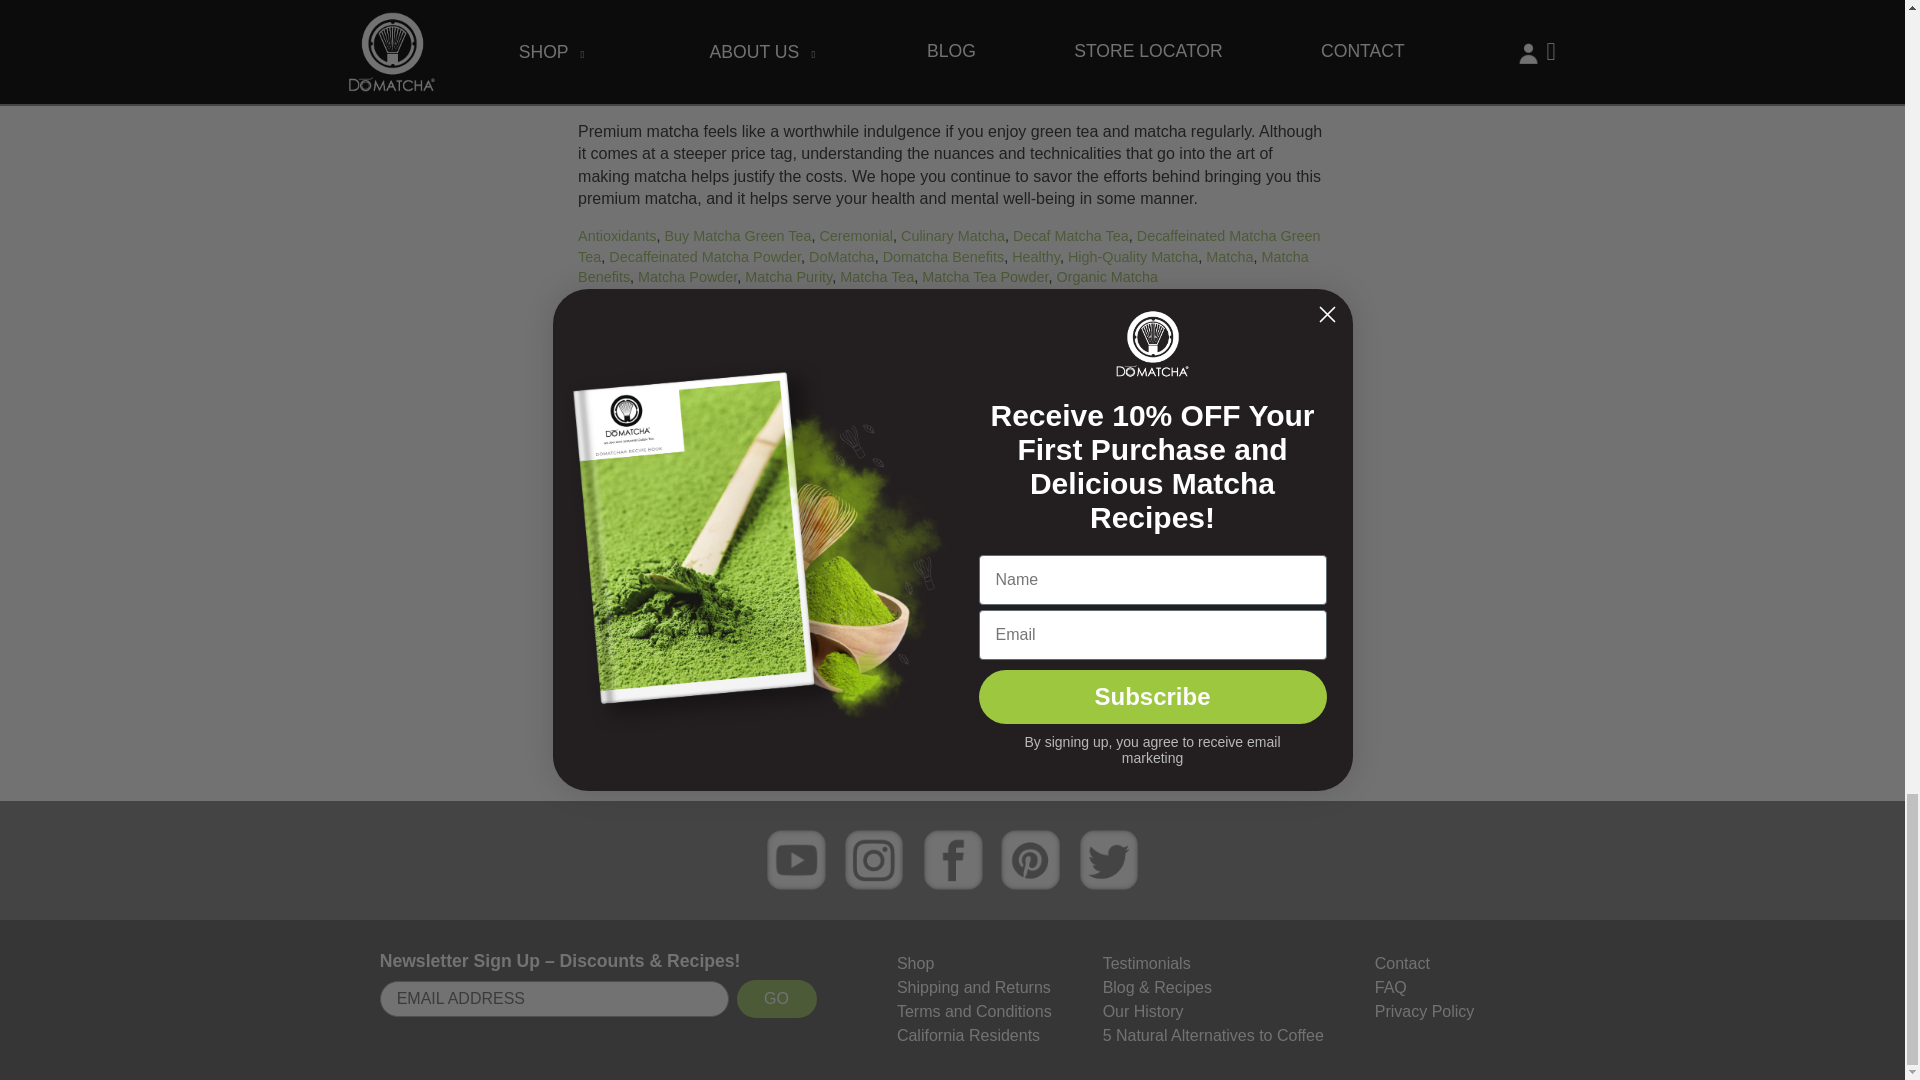 The height and width of the screenshot is (1080, 1920). I want to click on DoMatcha, so click(842, 256).